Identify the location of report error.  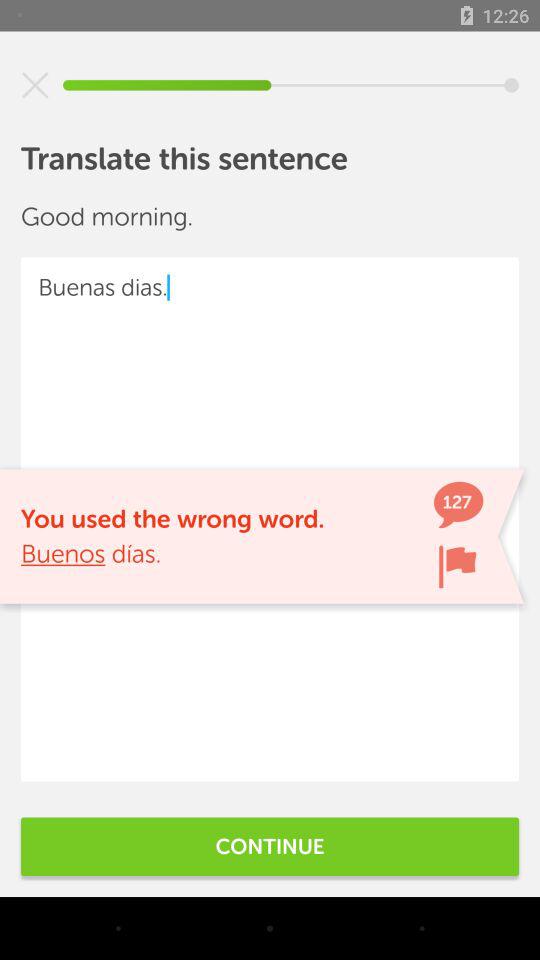
(457, 566).